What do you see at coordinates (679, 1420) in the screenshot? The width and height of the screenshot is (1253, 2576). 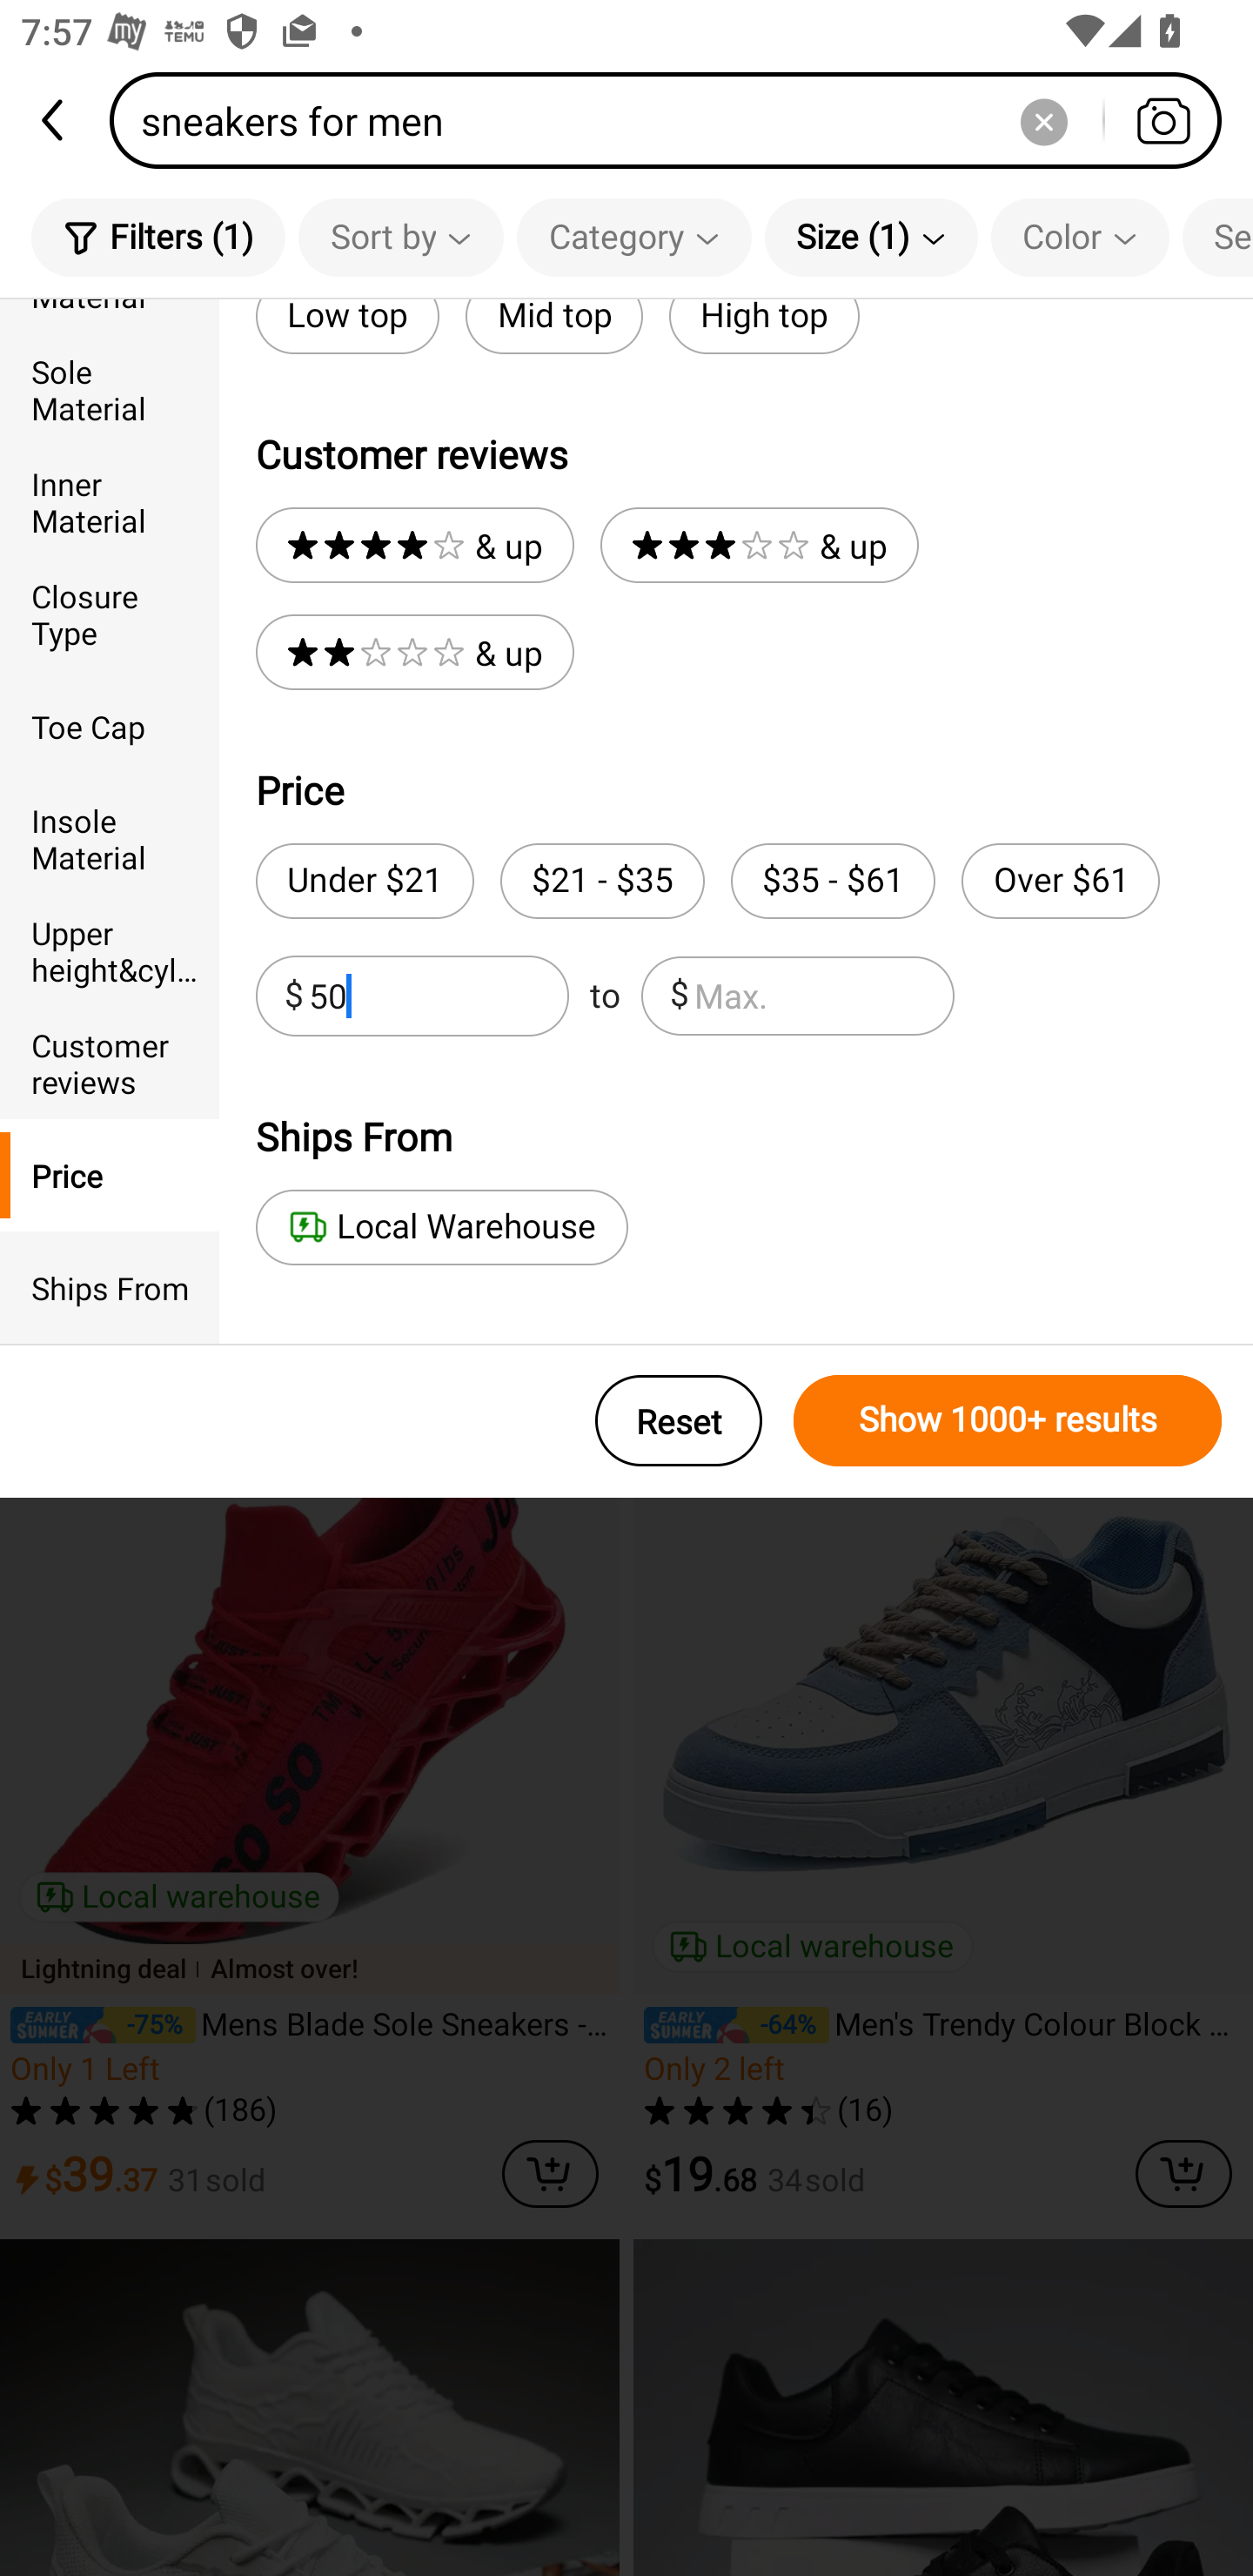 I see `Reset` at bounding box center [679, 1420].